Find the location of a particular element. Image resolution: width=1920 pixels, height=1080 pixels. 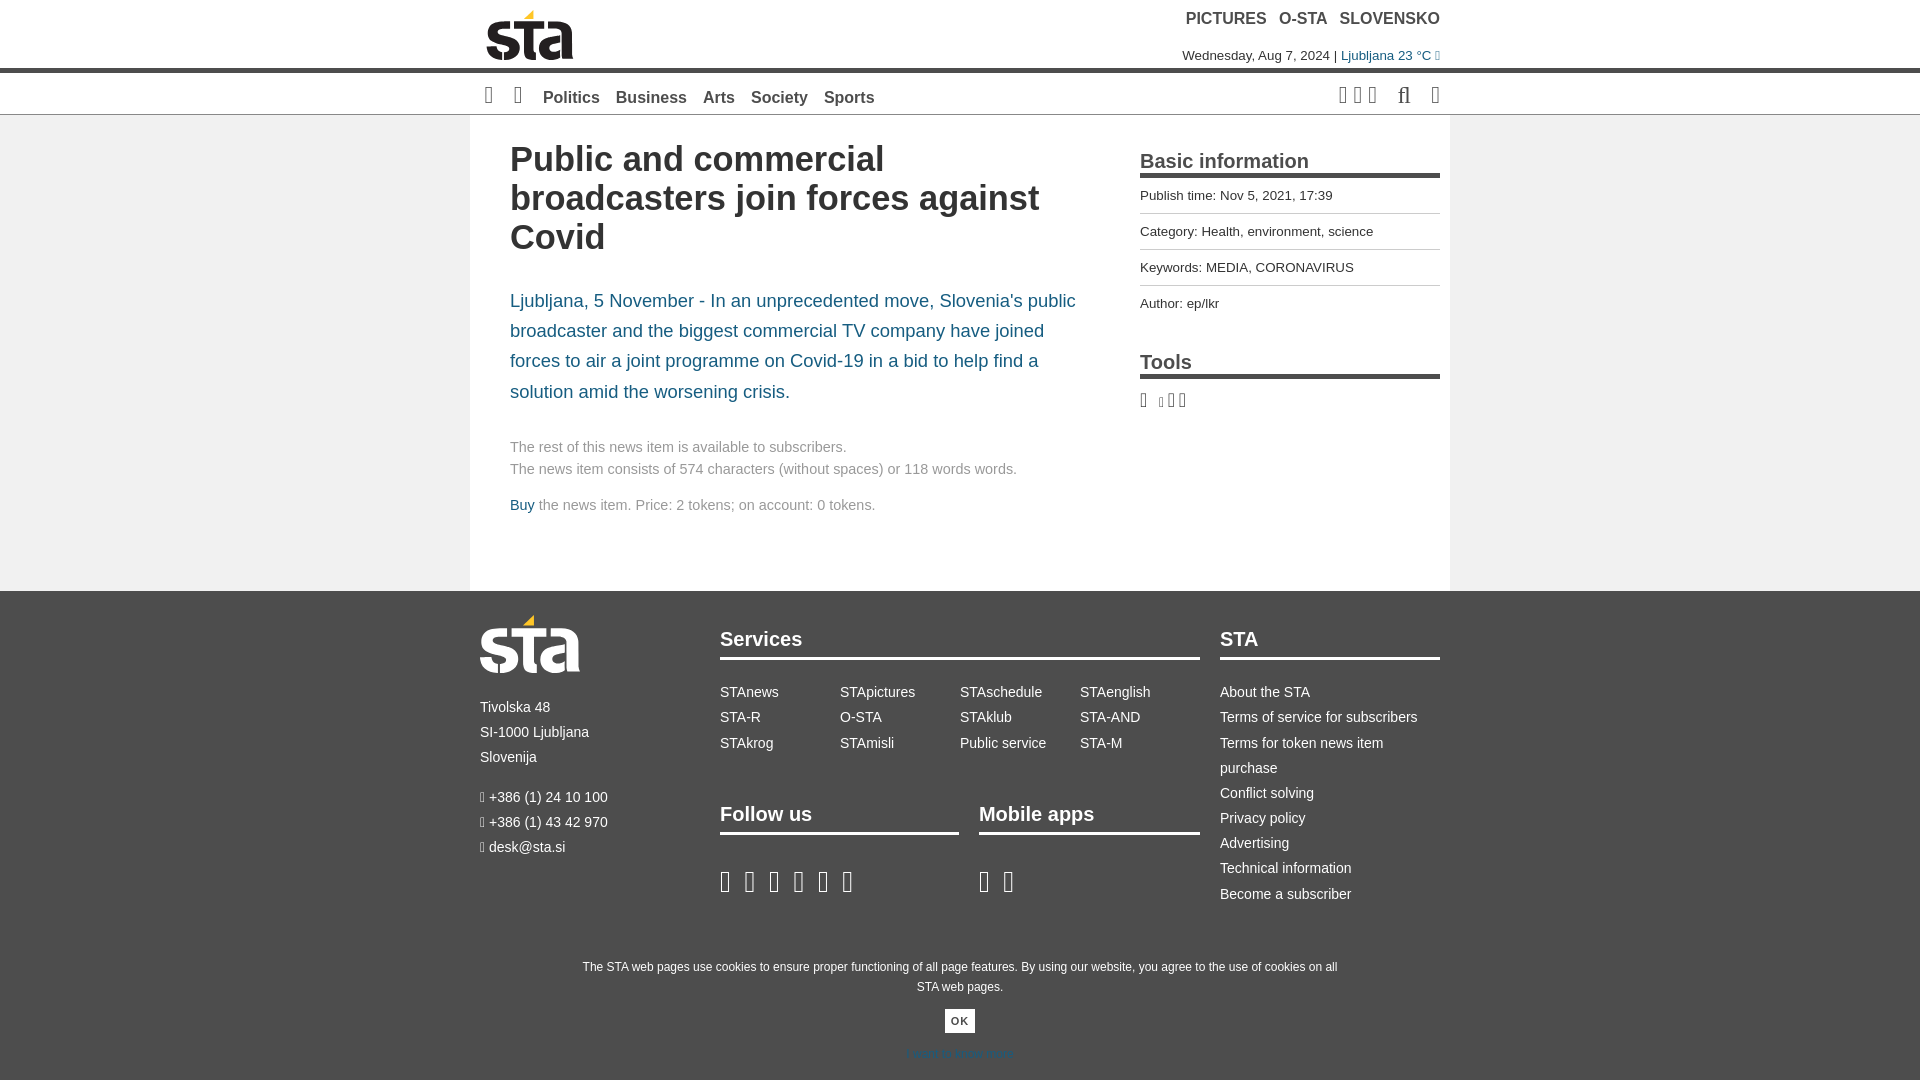

O-STA is located at coordinates (900, 718).